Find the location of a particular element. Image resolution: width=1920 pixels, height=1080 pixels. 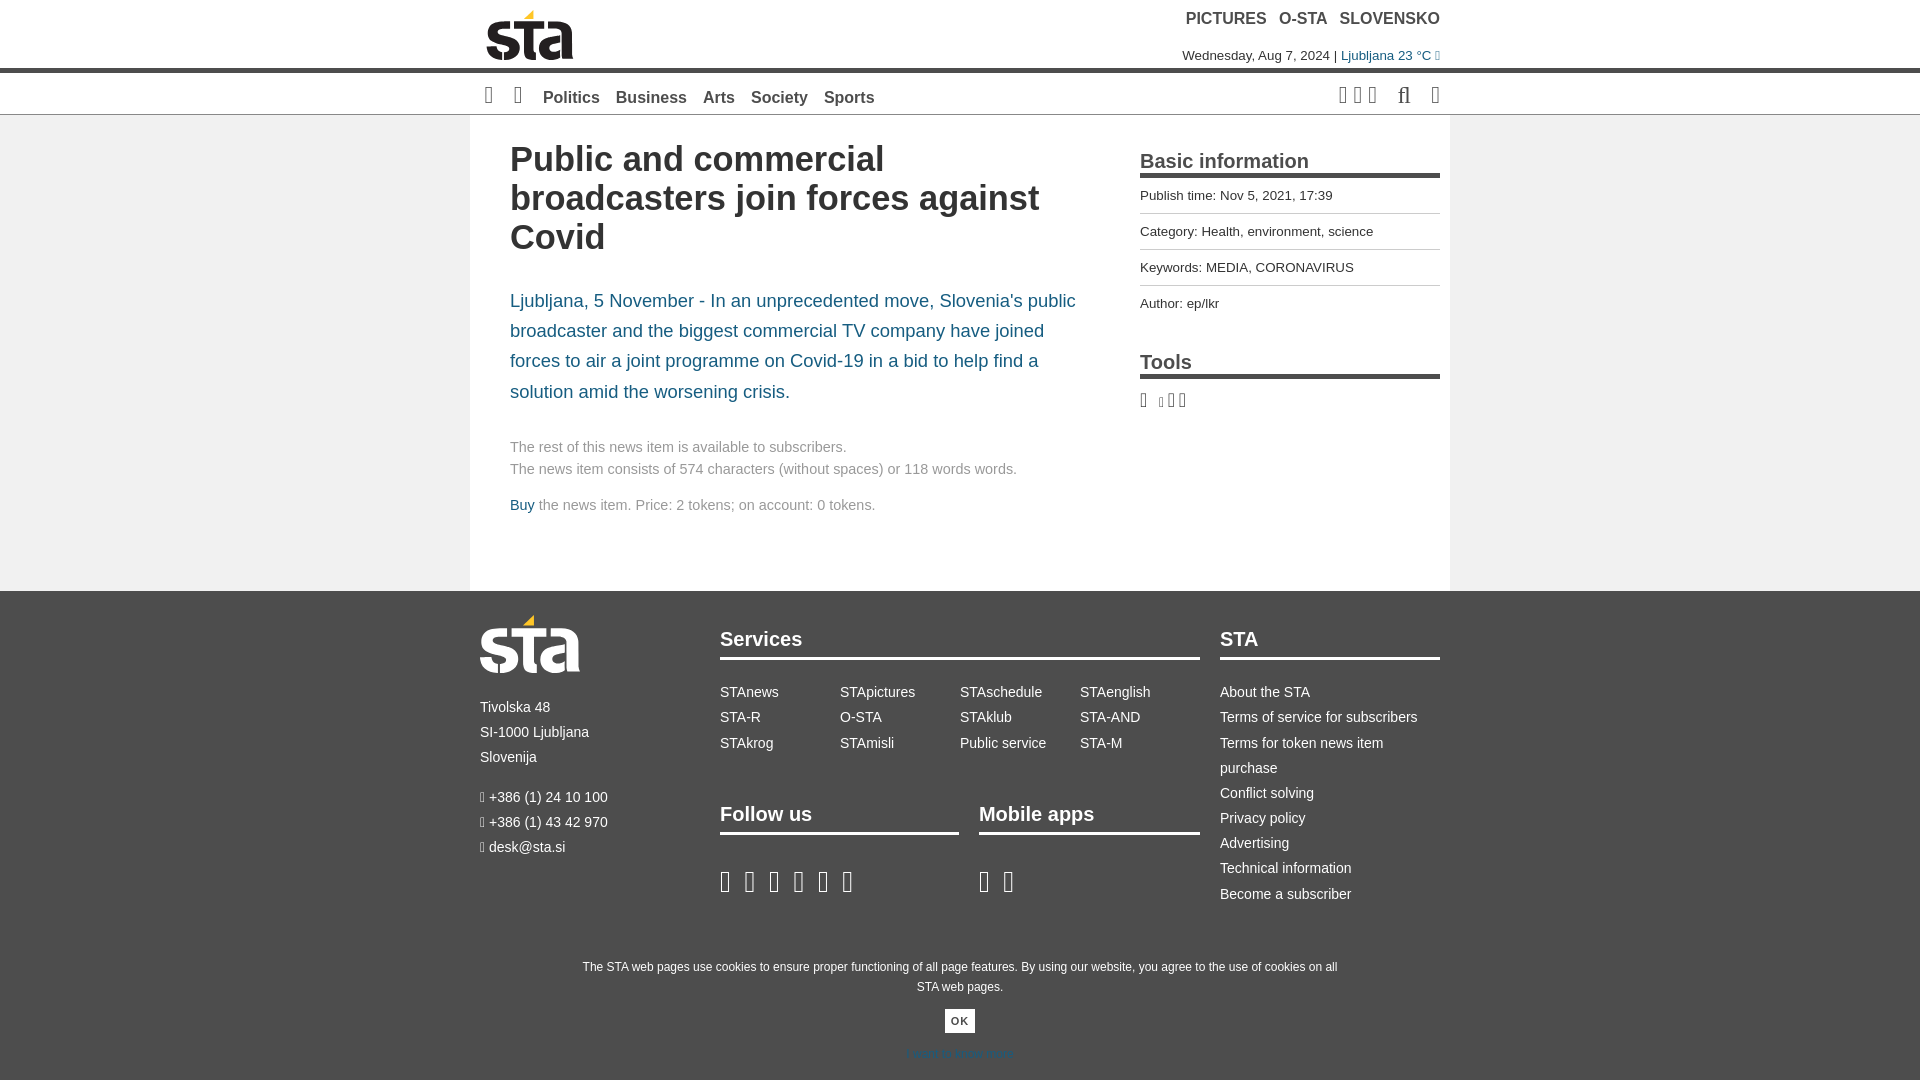

O-STA is located at coordinates (900, 718).